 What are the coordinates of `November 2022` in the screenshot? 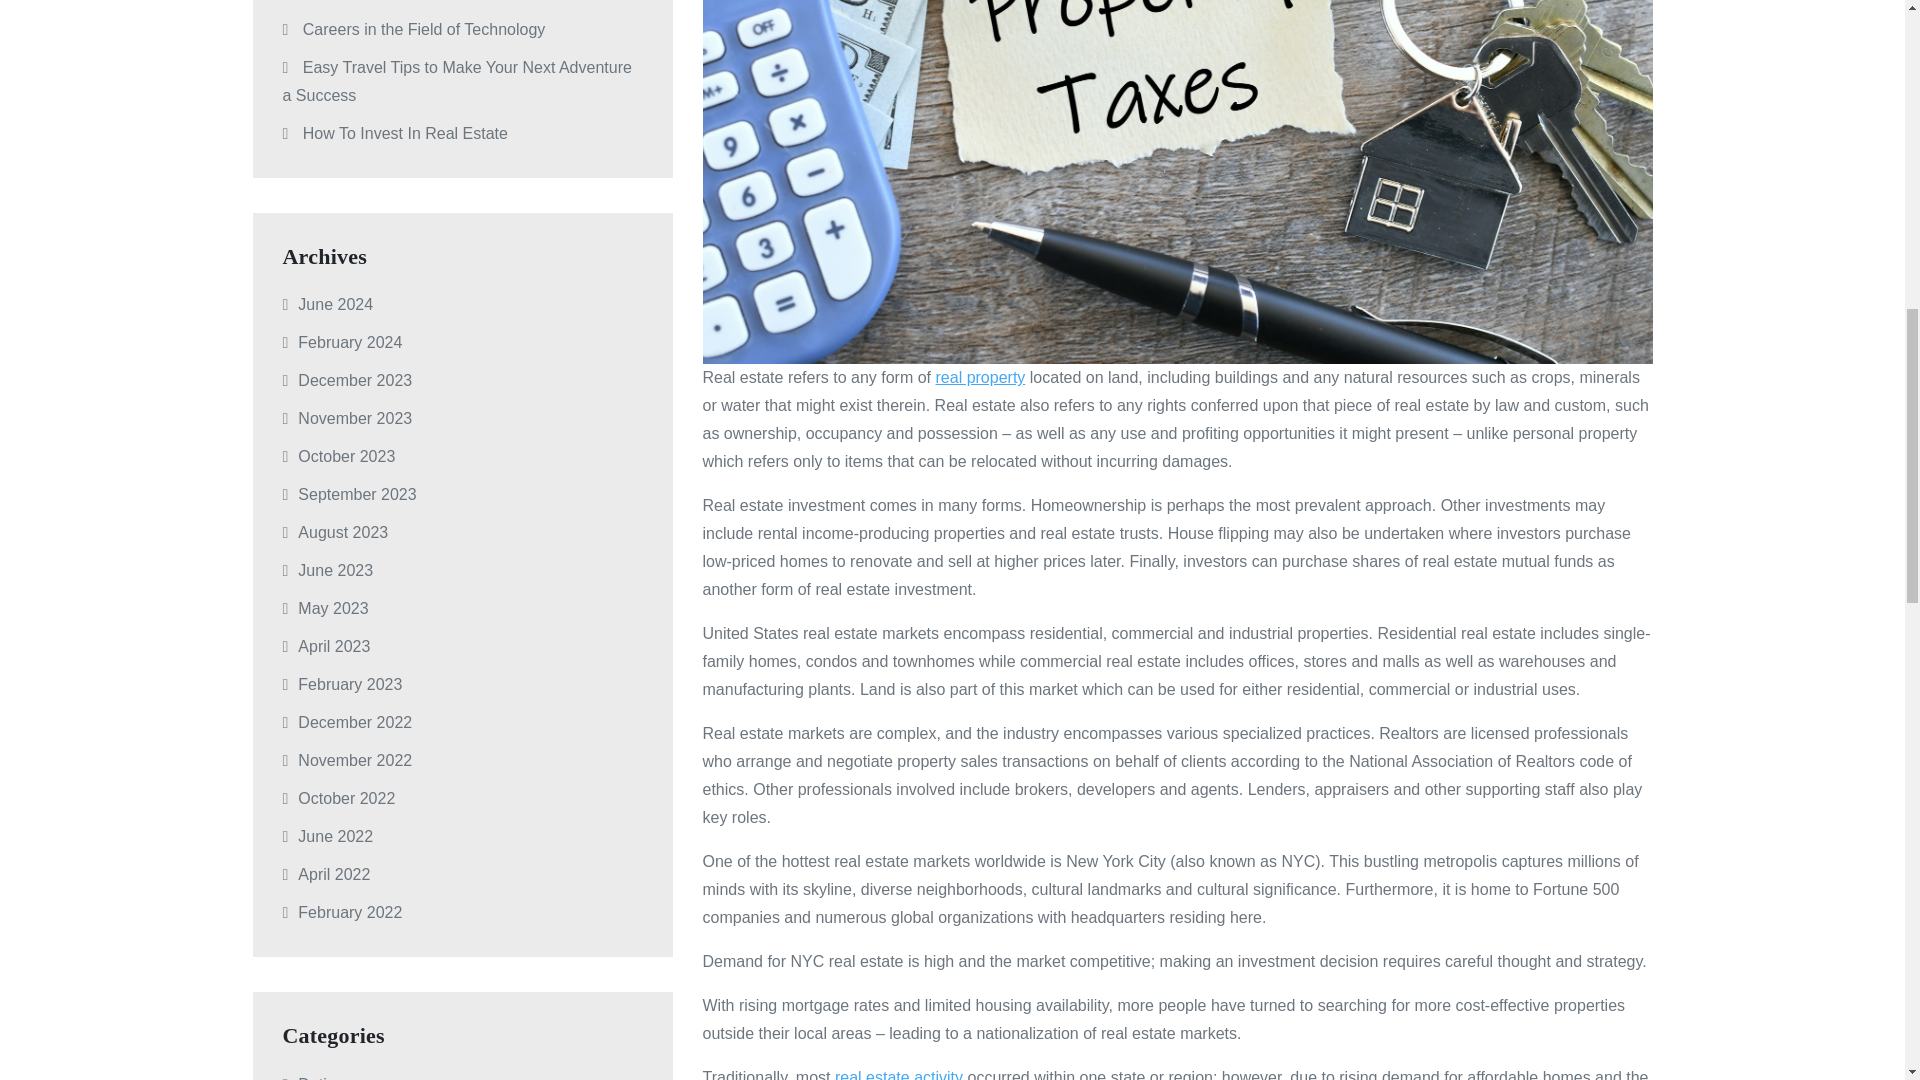 It's located at (354, 760).